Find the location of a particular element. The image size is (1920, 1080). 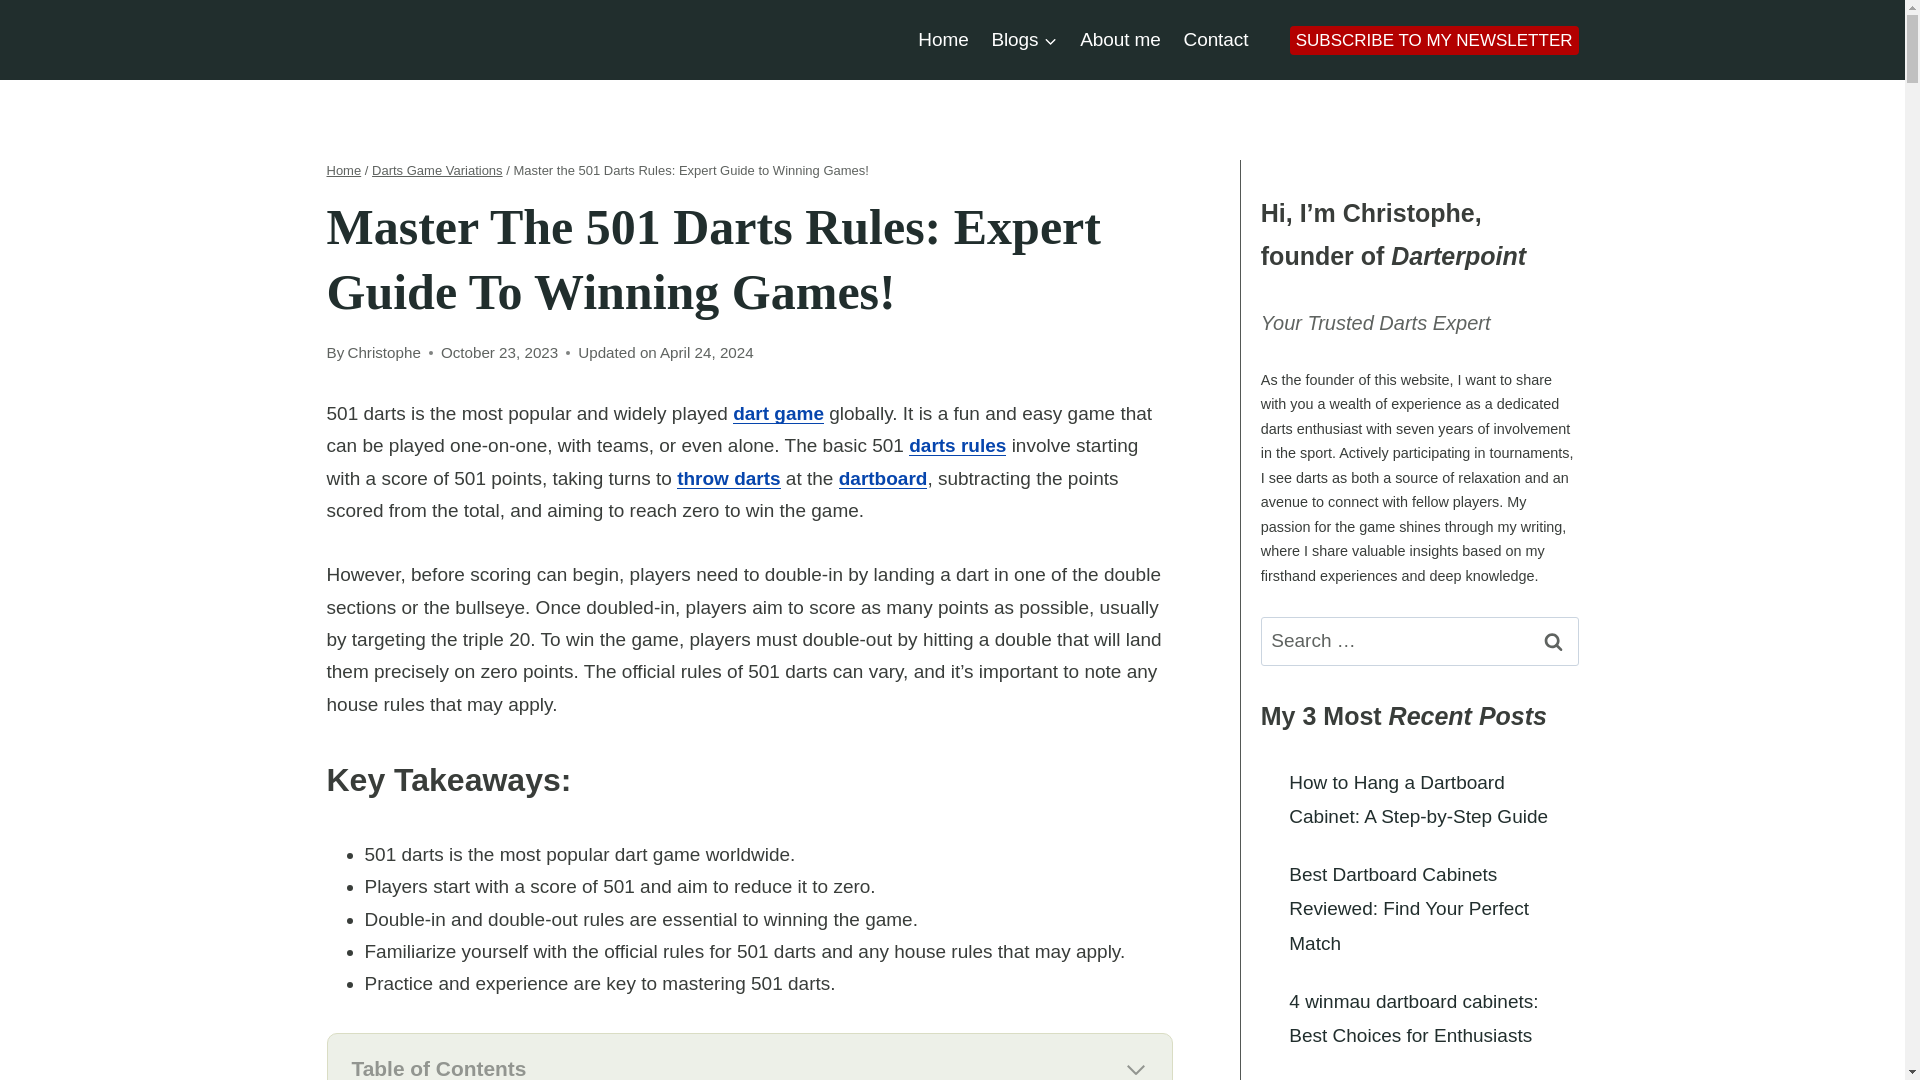

Contact is located at coordinates (1215, 38).